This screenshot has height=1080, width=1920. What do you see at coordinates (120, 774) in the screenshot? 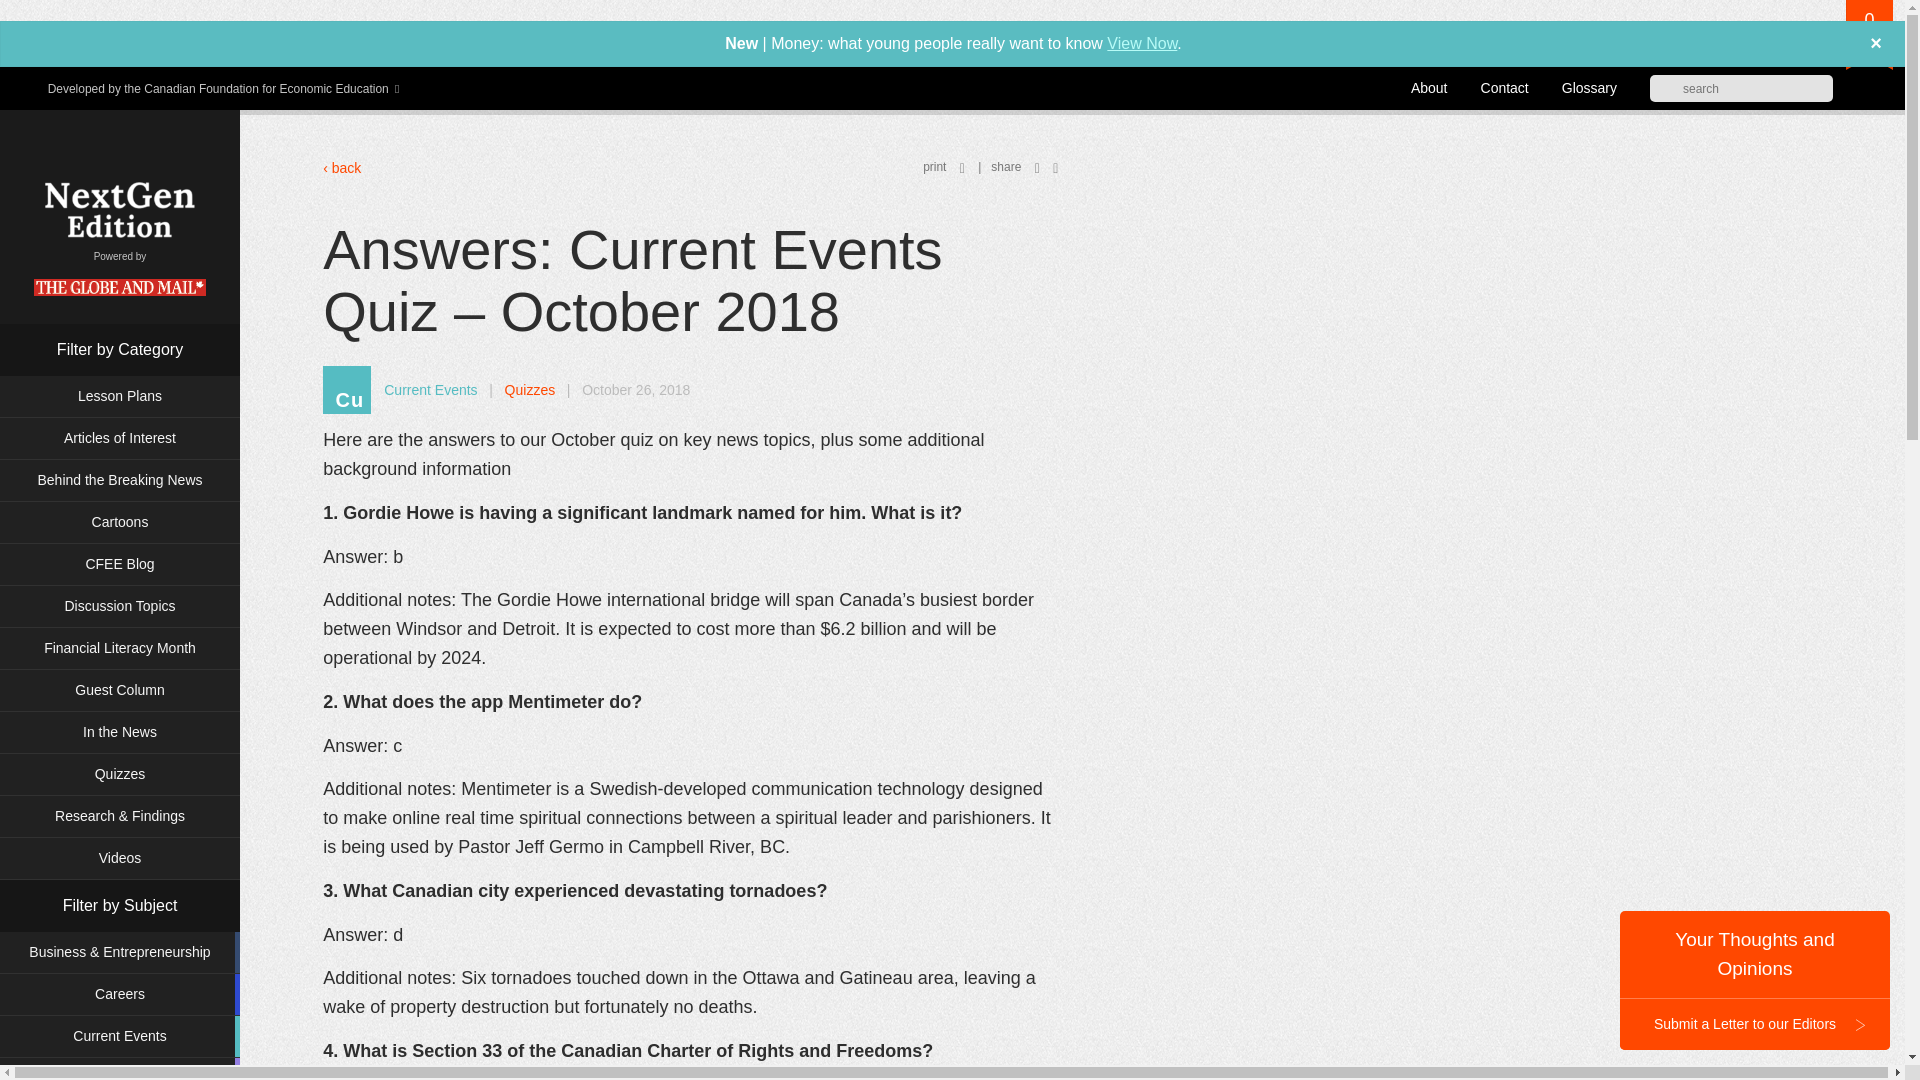
I see `Quizzes` at bounding box center [120, 774].